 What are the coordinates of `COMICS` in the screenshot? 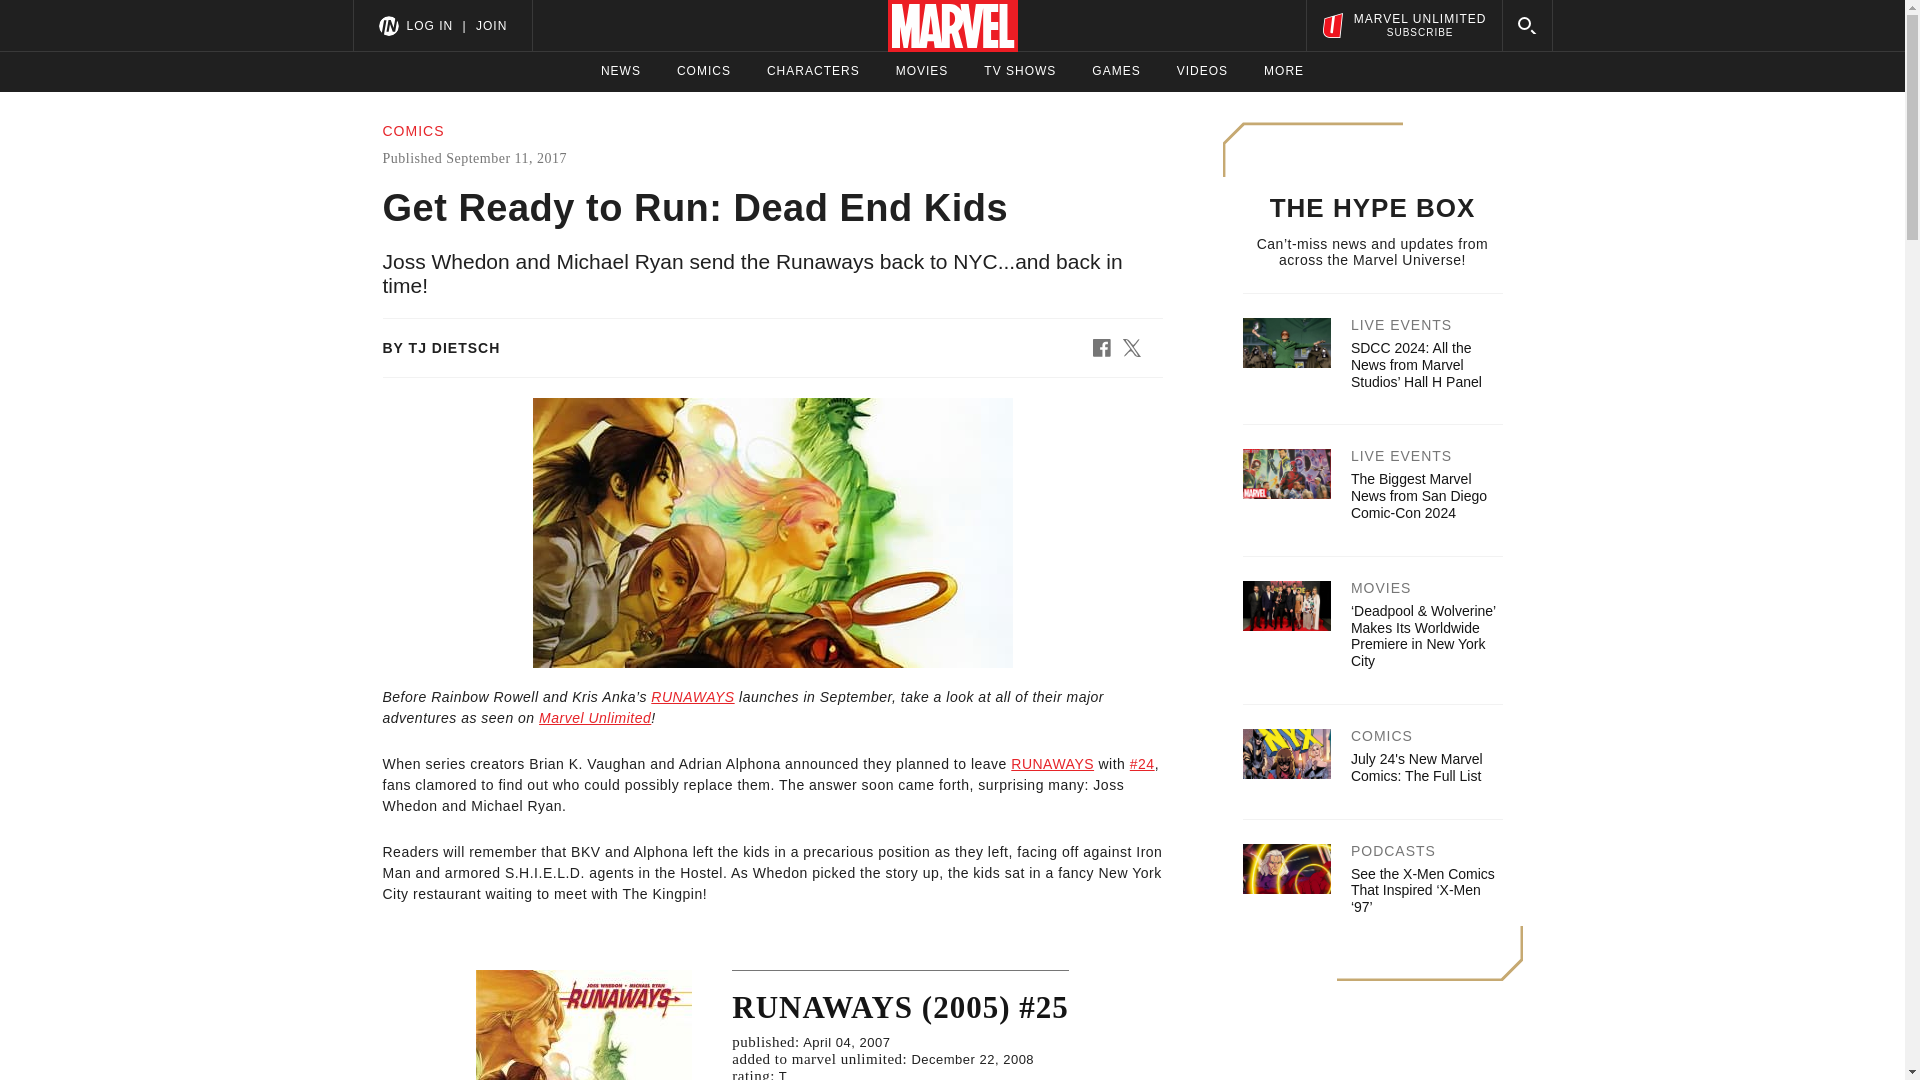 It's located at (704, 71).